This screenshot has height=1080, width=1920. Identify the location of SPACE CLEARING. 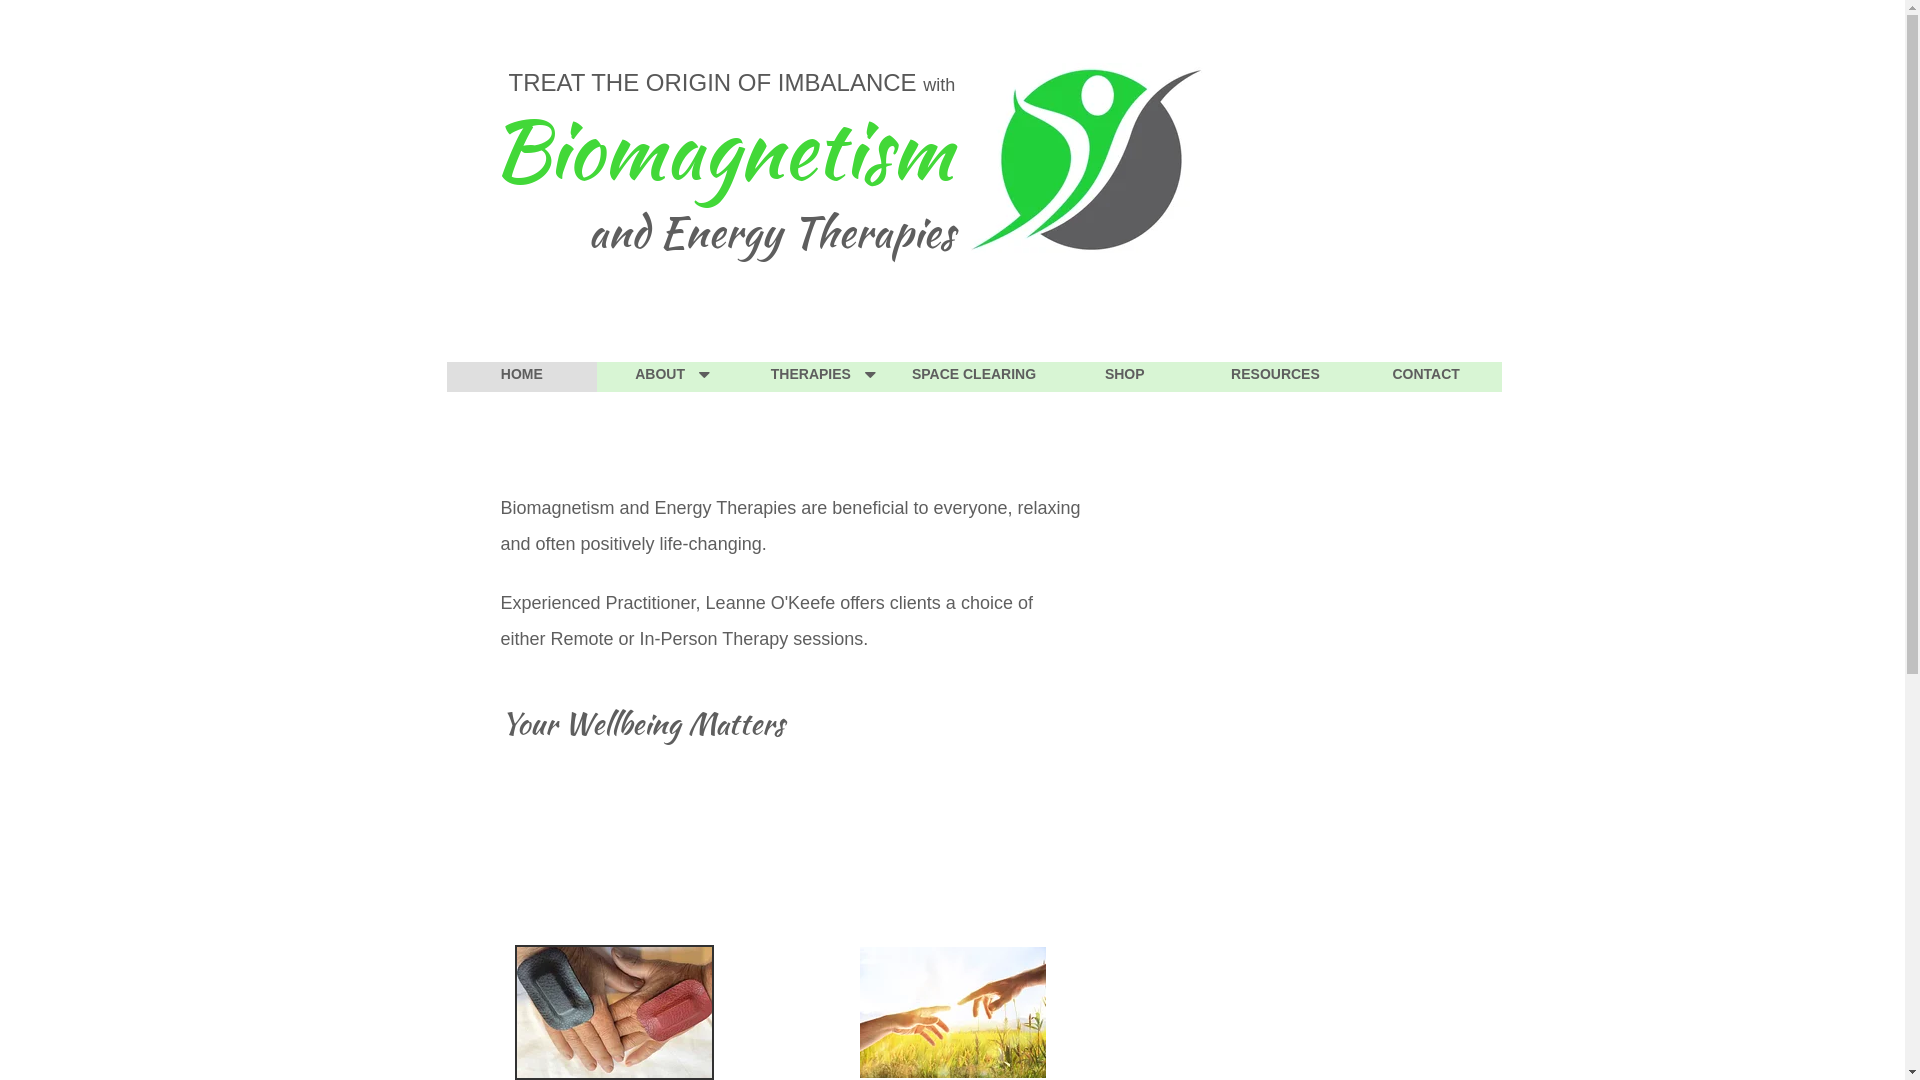
(974, 377).